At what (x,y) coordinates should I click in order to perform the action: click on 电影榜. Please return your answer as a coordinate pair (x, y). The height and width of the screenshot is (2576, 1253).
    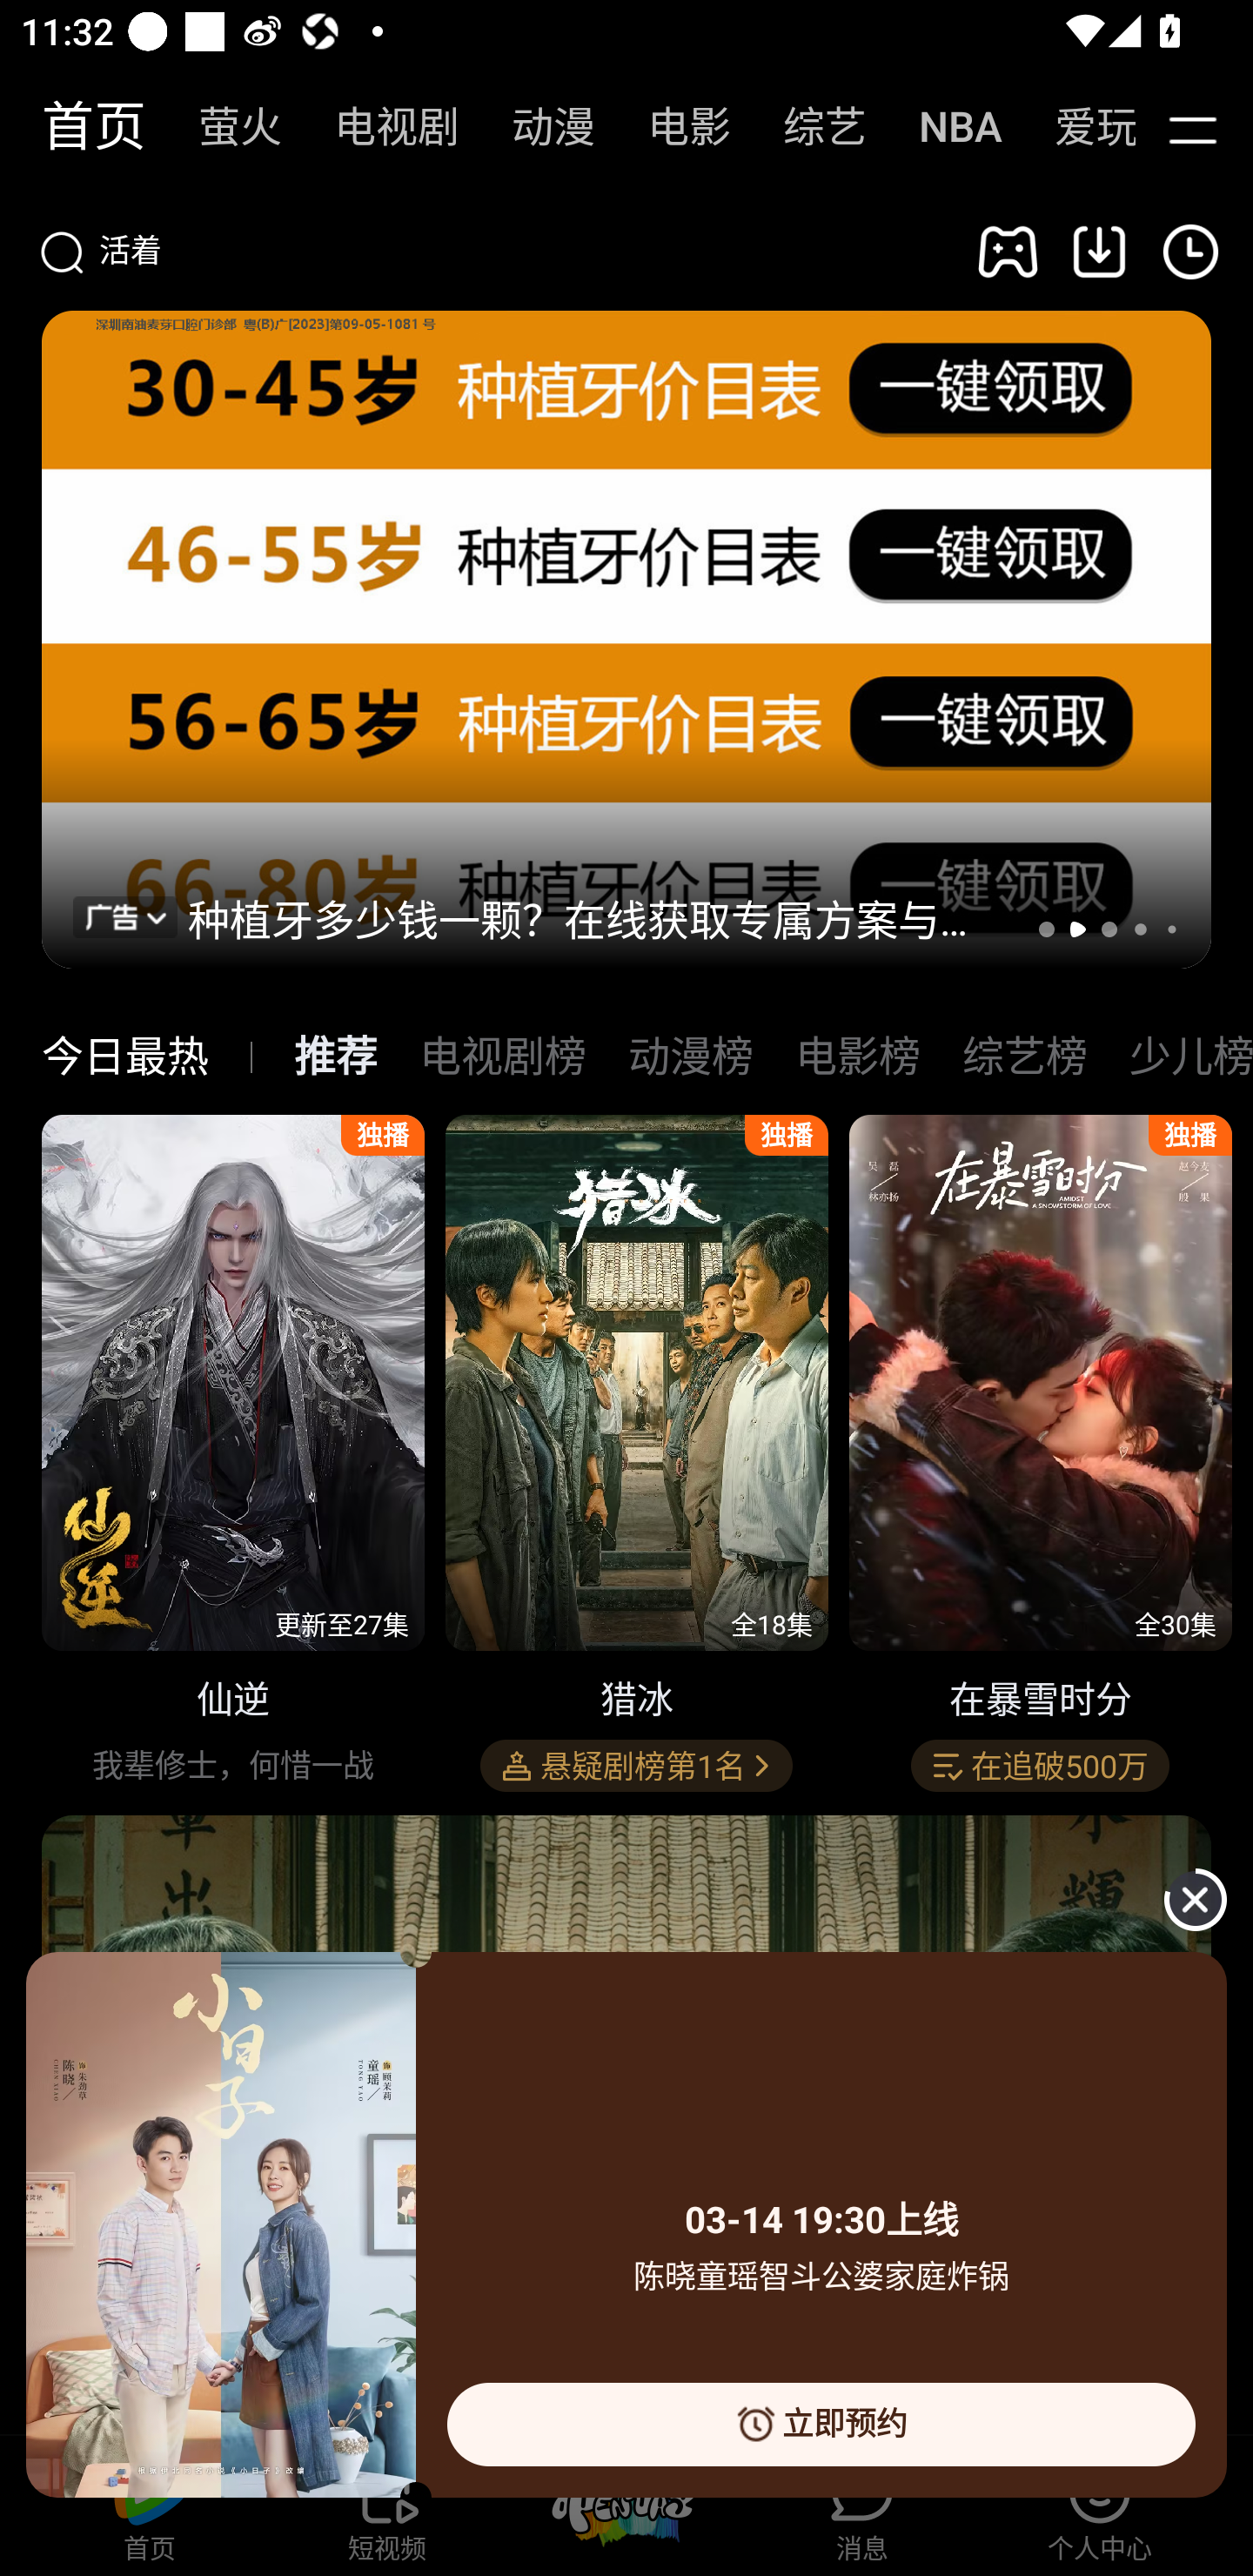
    Looking at the image, I should click on (858, 1057).